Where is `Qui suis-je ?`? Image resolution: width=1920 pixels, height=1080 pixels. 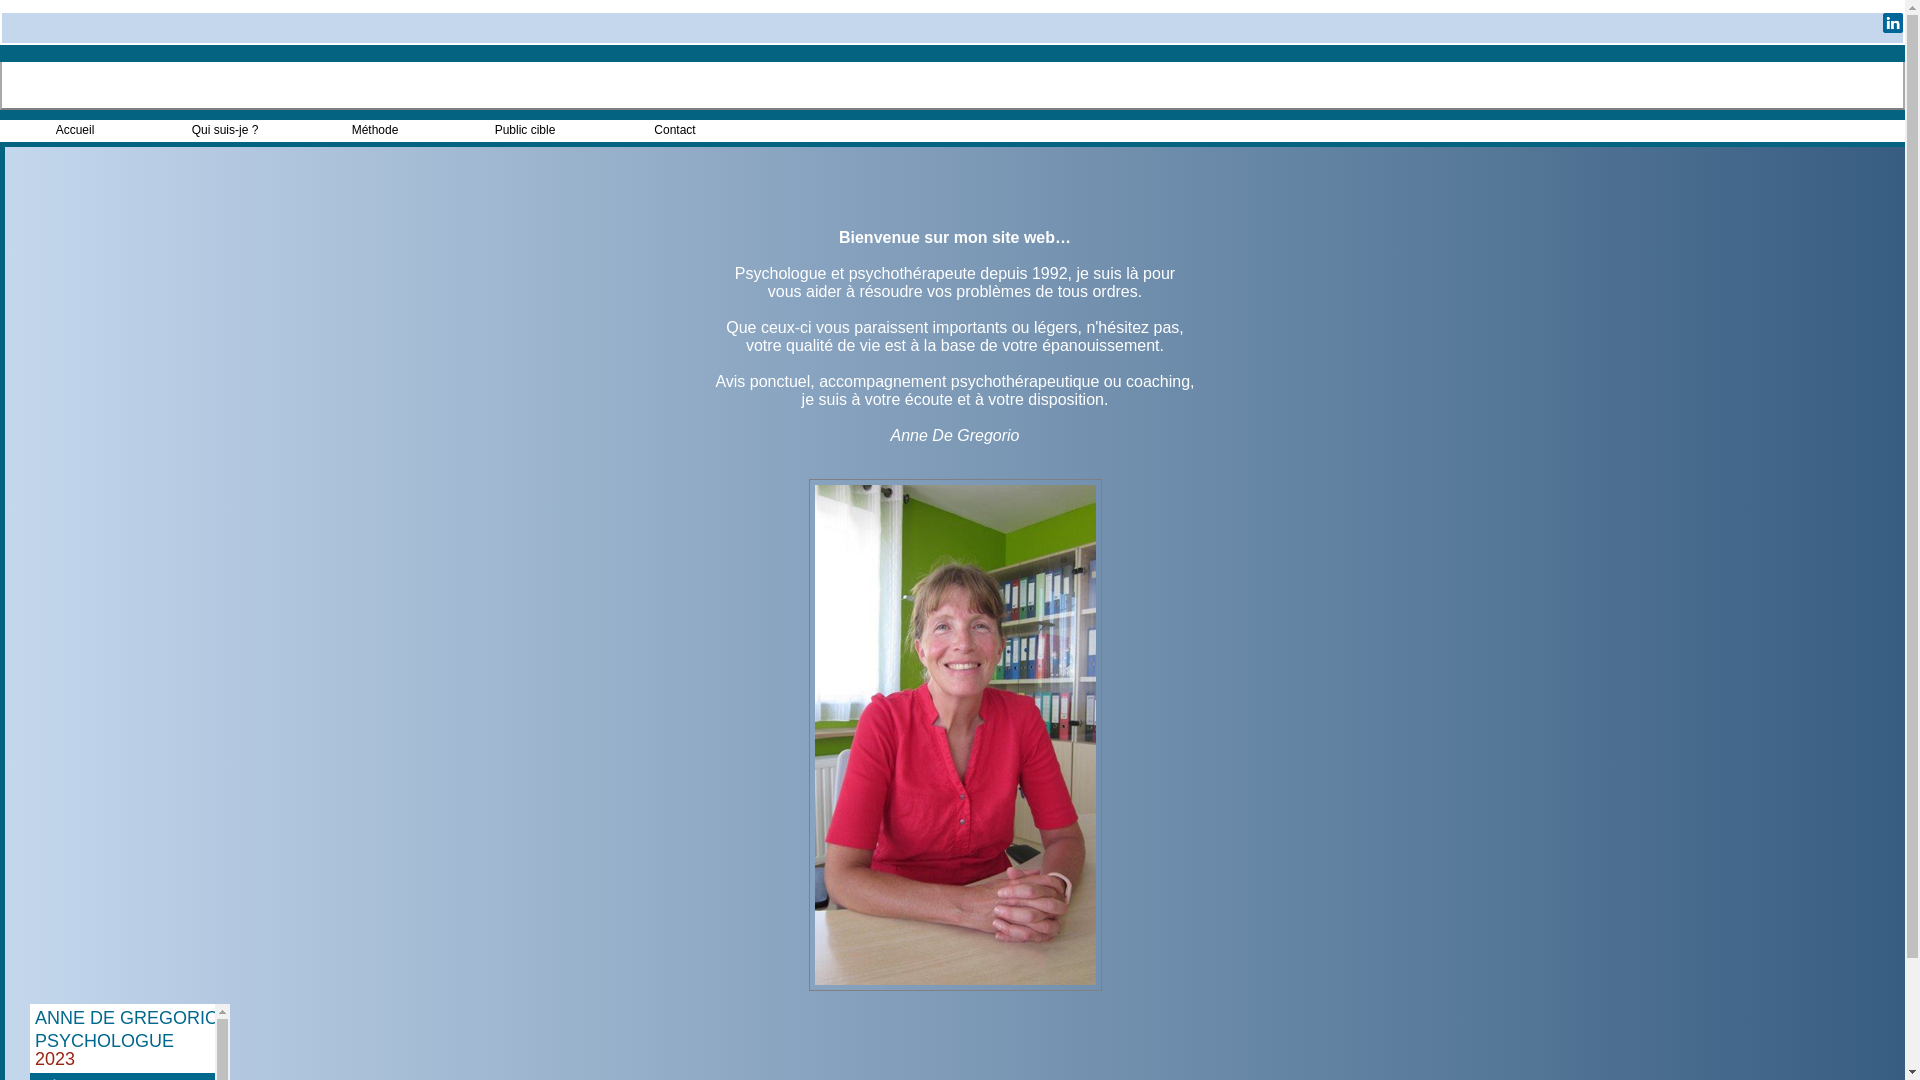 Qui suis-je ? is located at coordinates (225, 130).